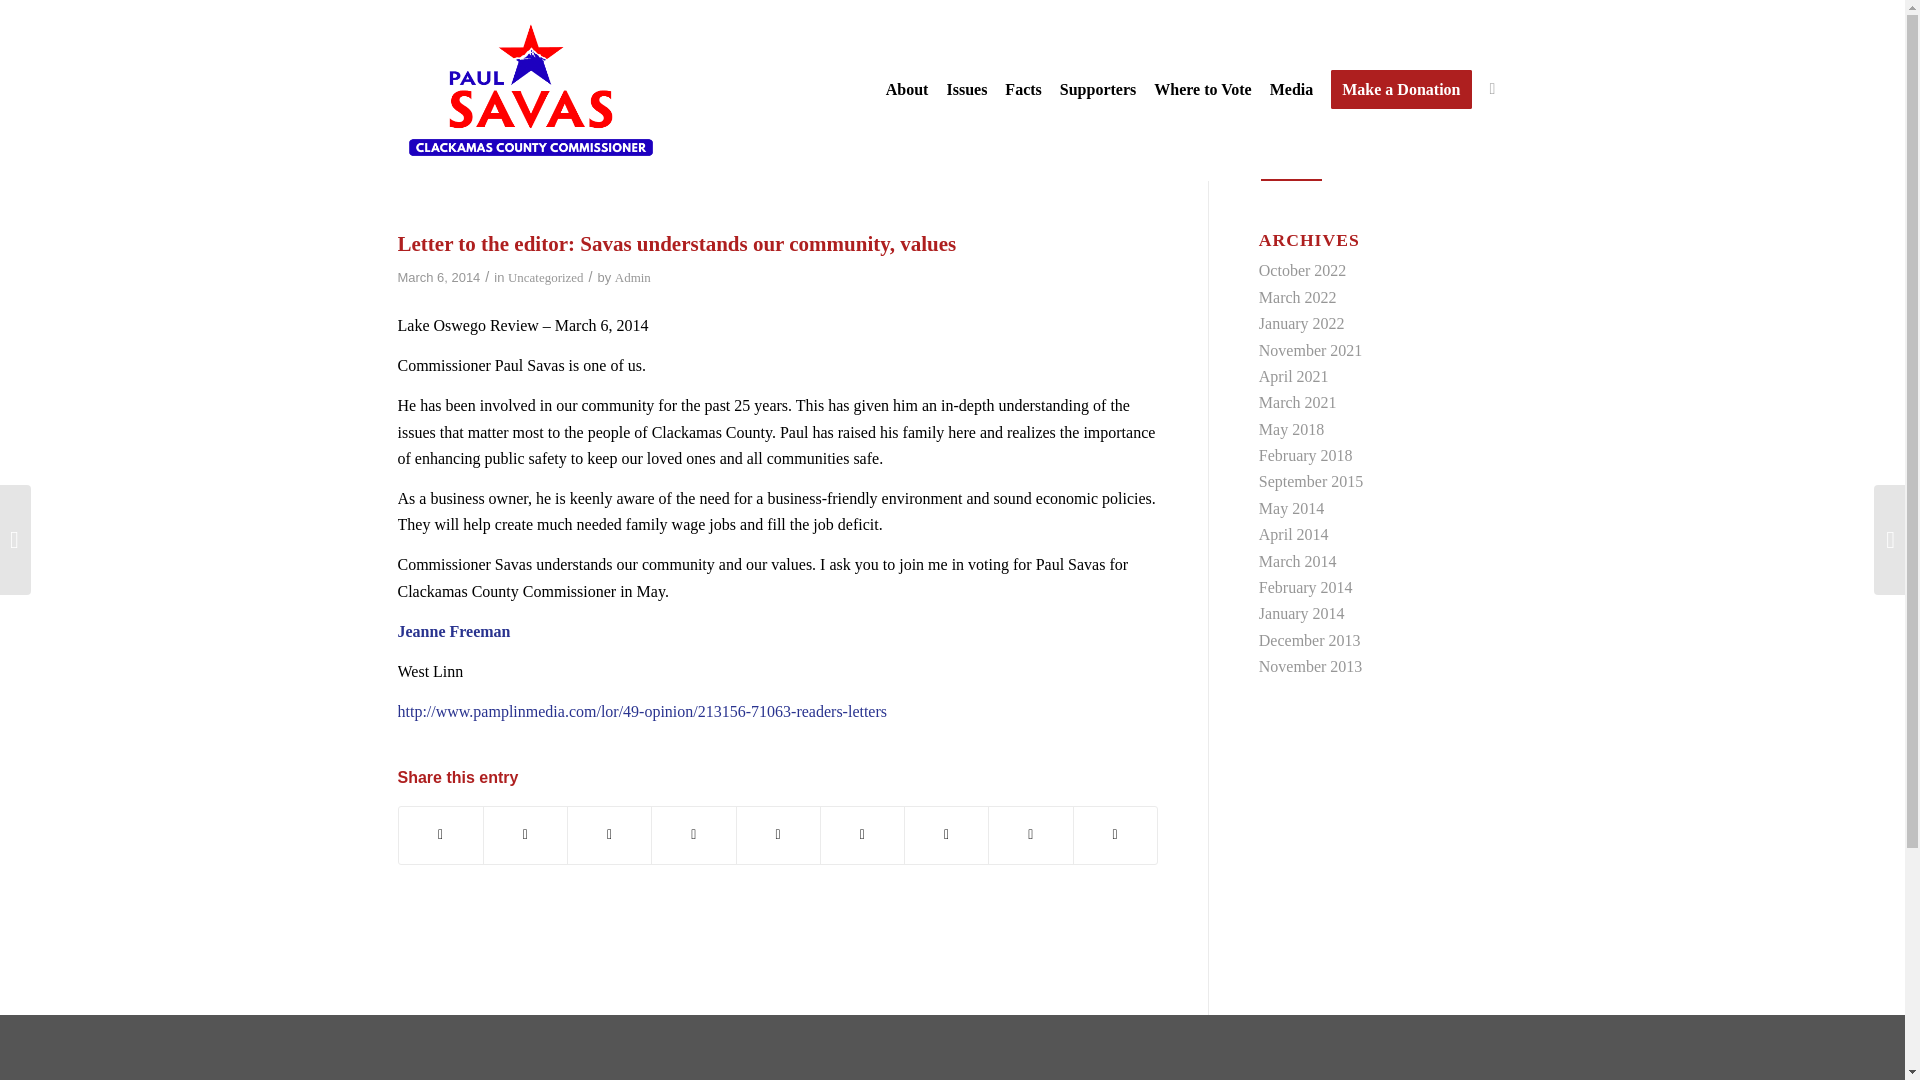 This screenshot has width=1920, height=1080. What do you see at coordinates (1303, 270) in the screenshot?
I see `October 2022` at bounding box center [1303, 270].